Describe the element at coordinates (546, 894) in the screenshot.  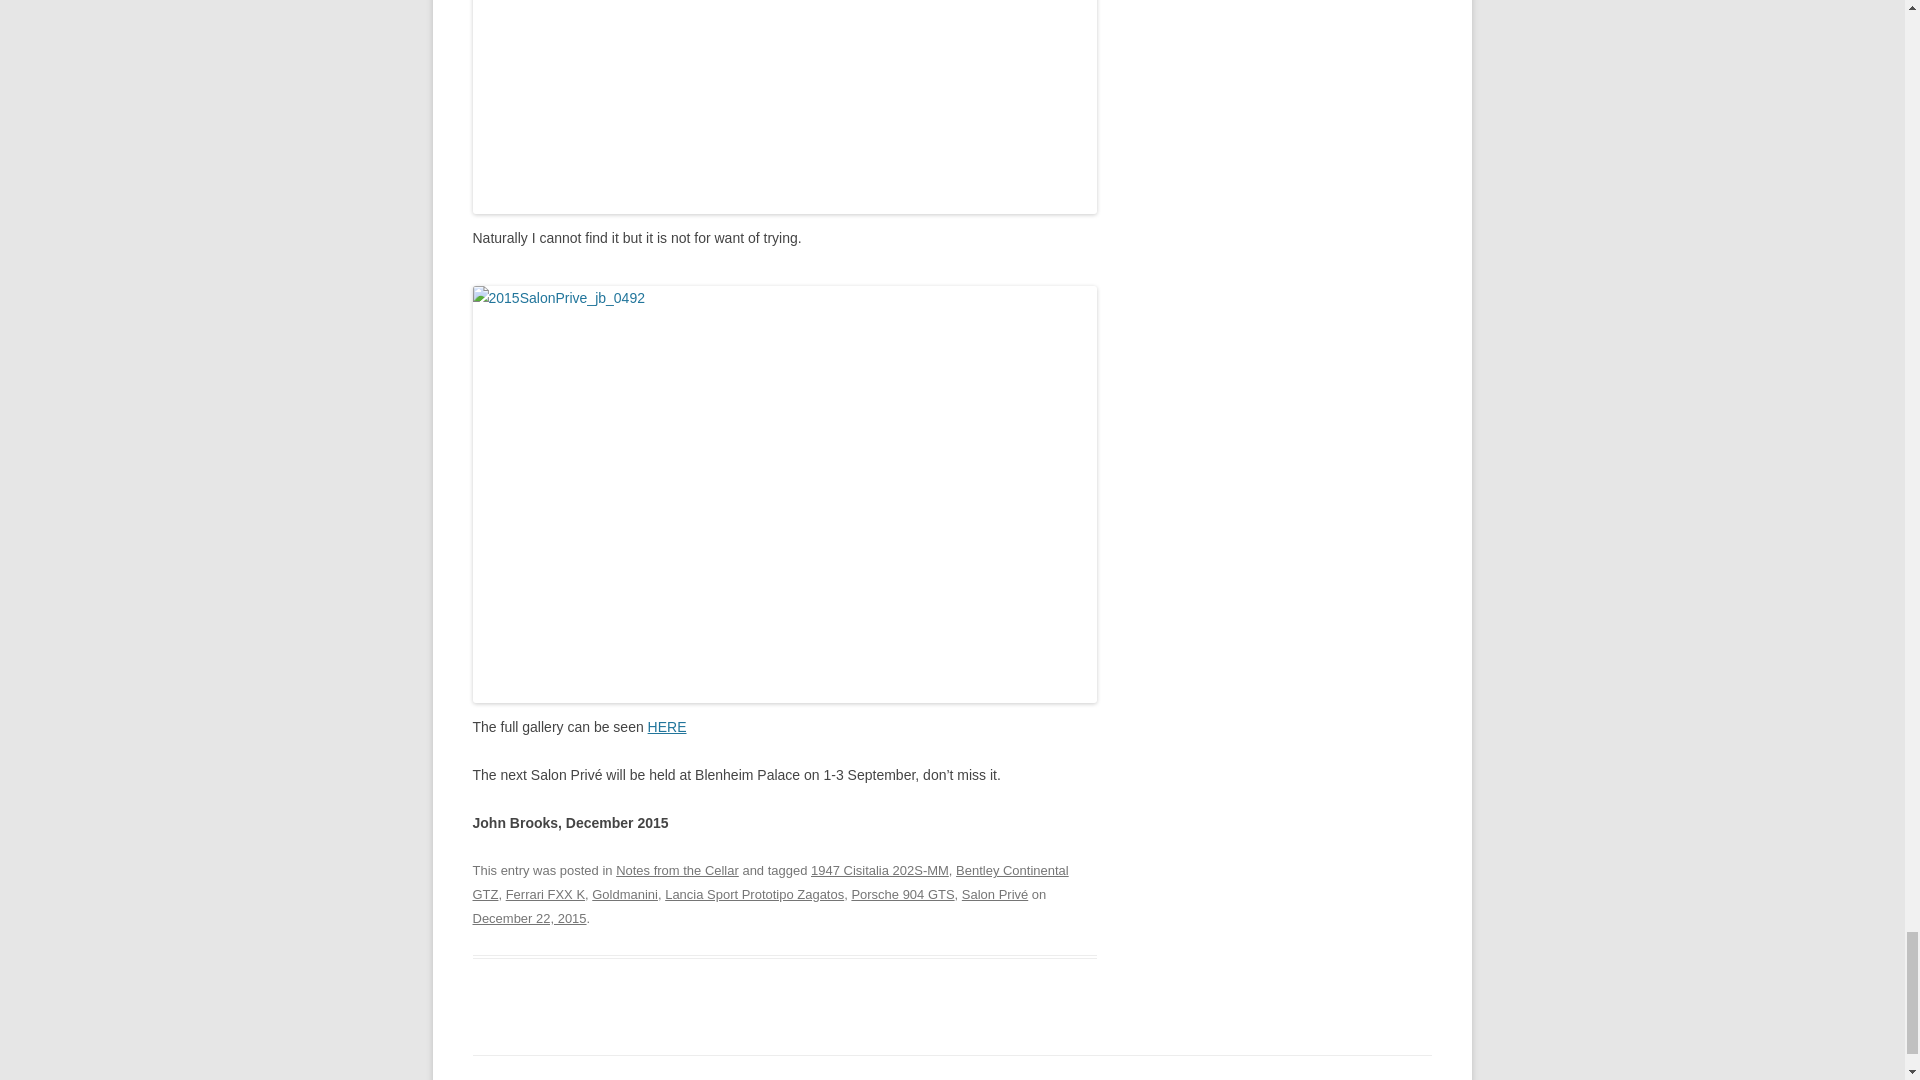
I see `Ferrari FXX K` at that location.